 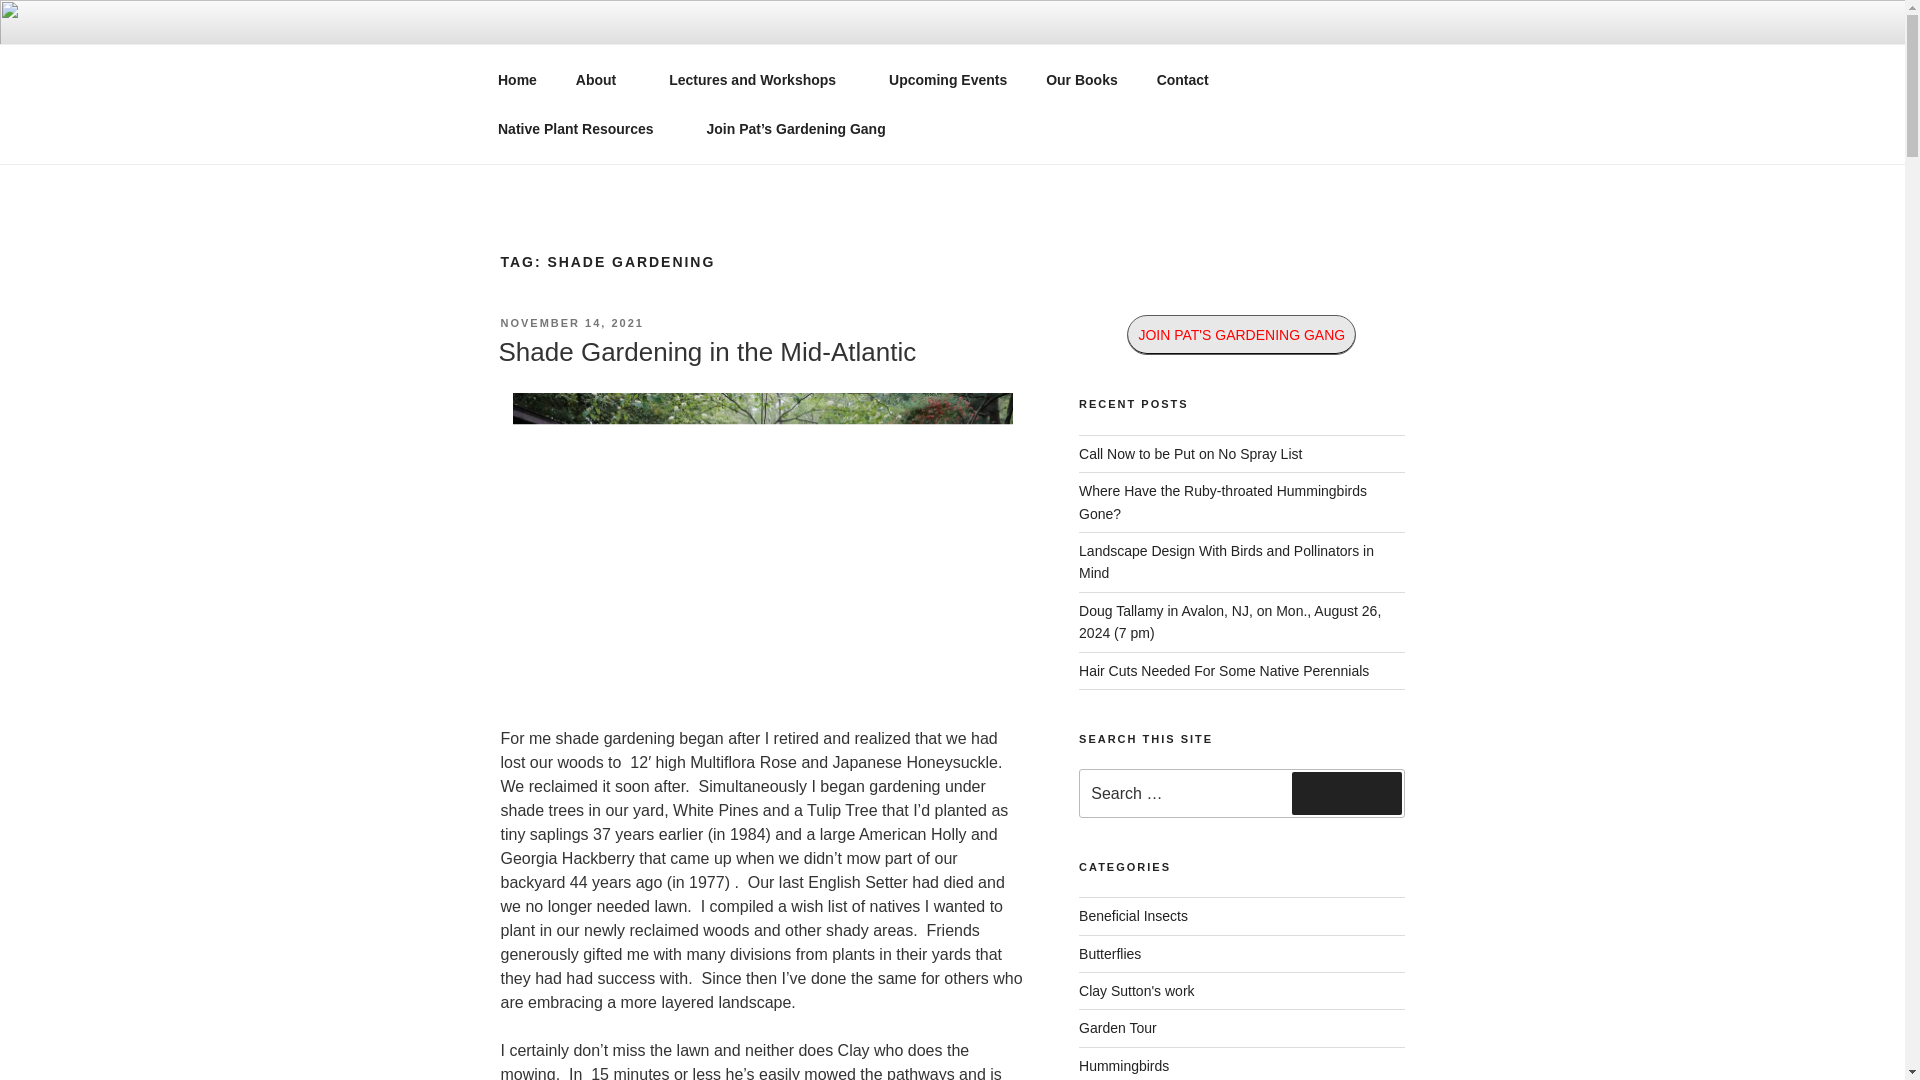 What do you see at coordinates (1182, 80) in the screenshot?
I see `Contact` at bounding box center [1182, 80].